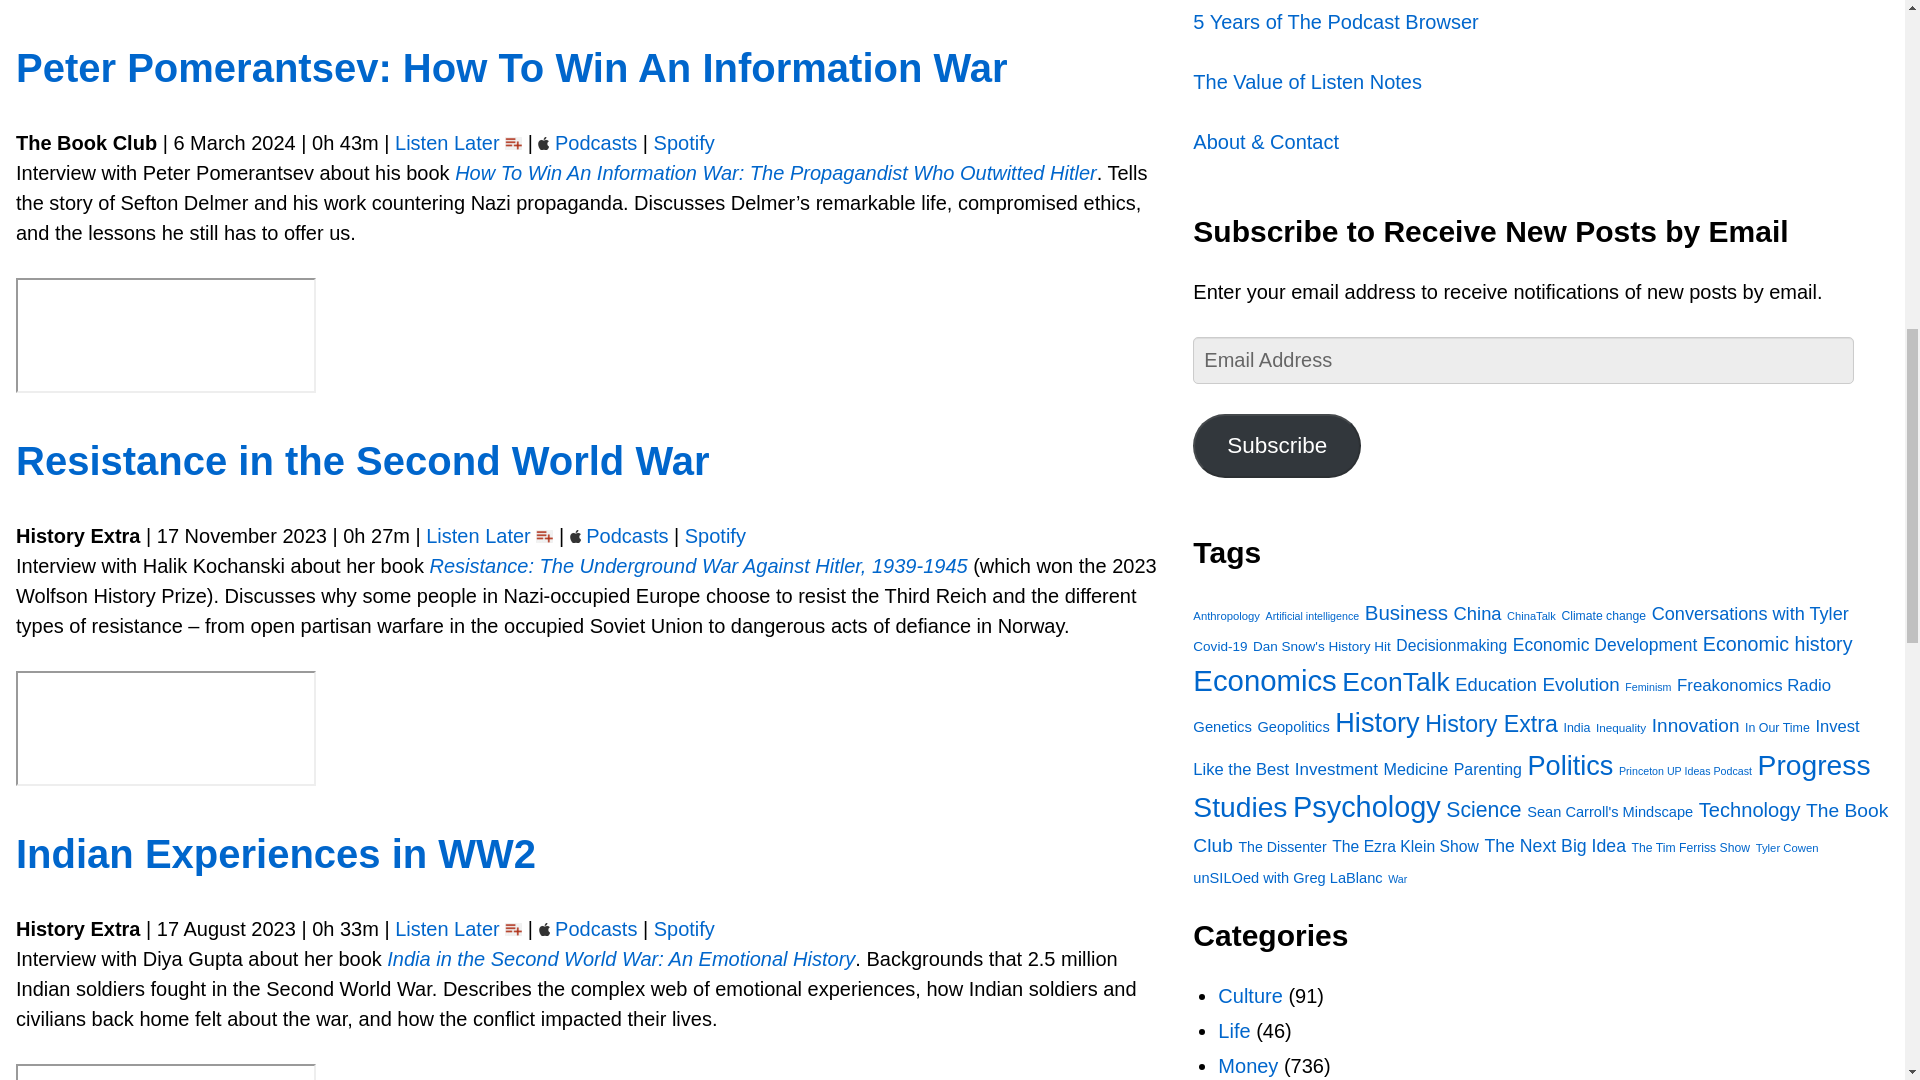 The image size is (1920, 1080). What do you see at coordinates (447, 142) in the screenshot?
I see `Listen Later` at bounding box center [447, 142].